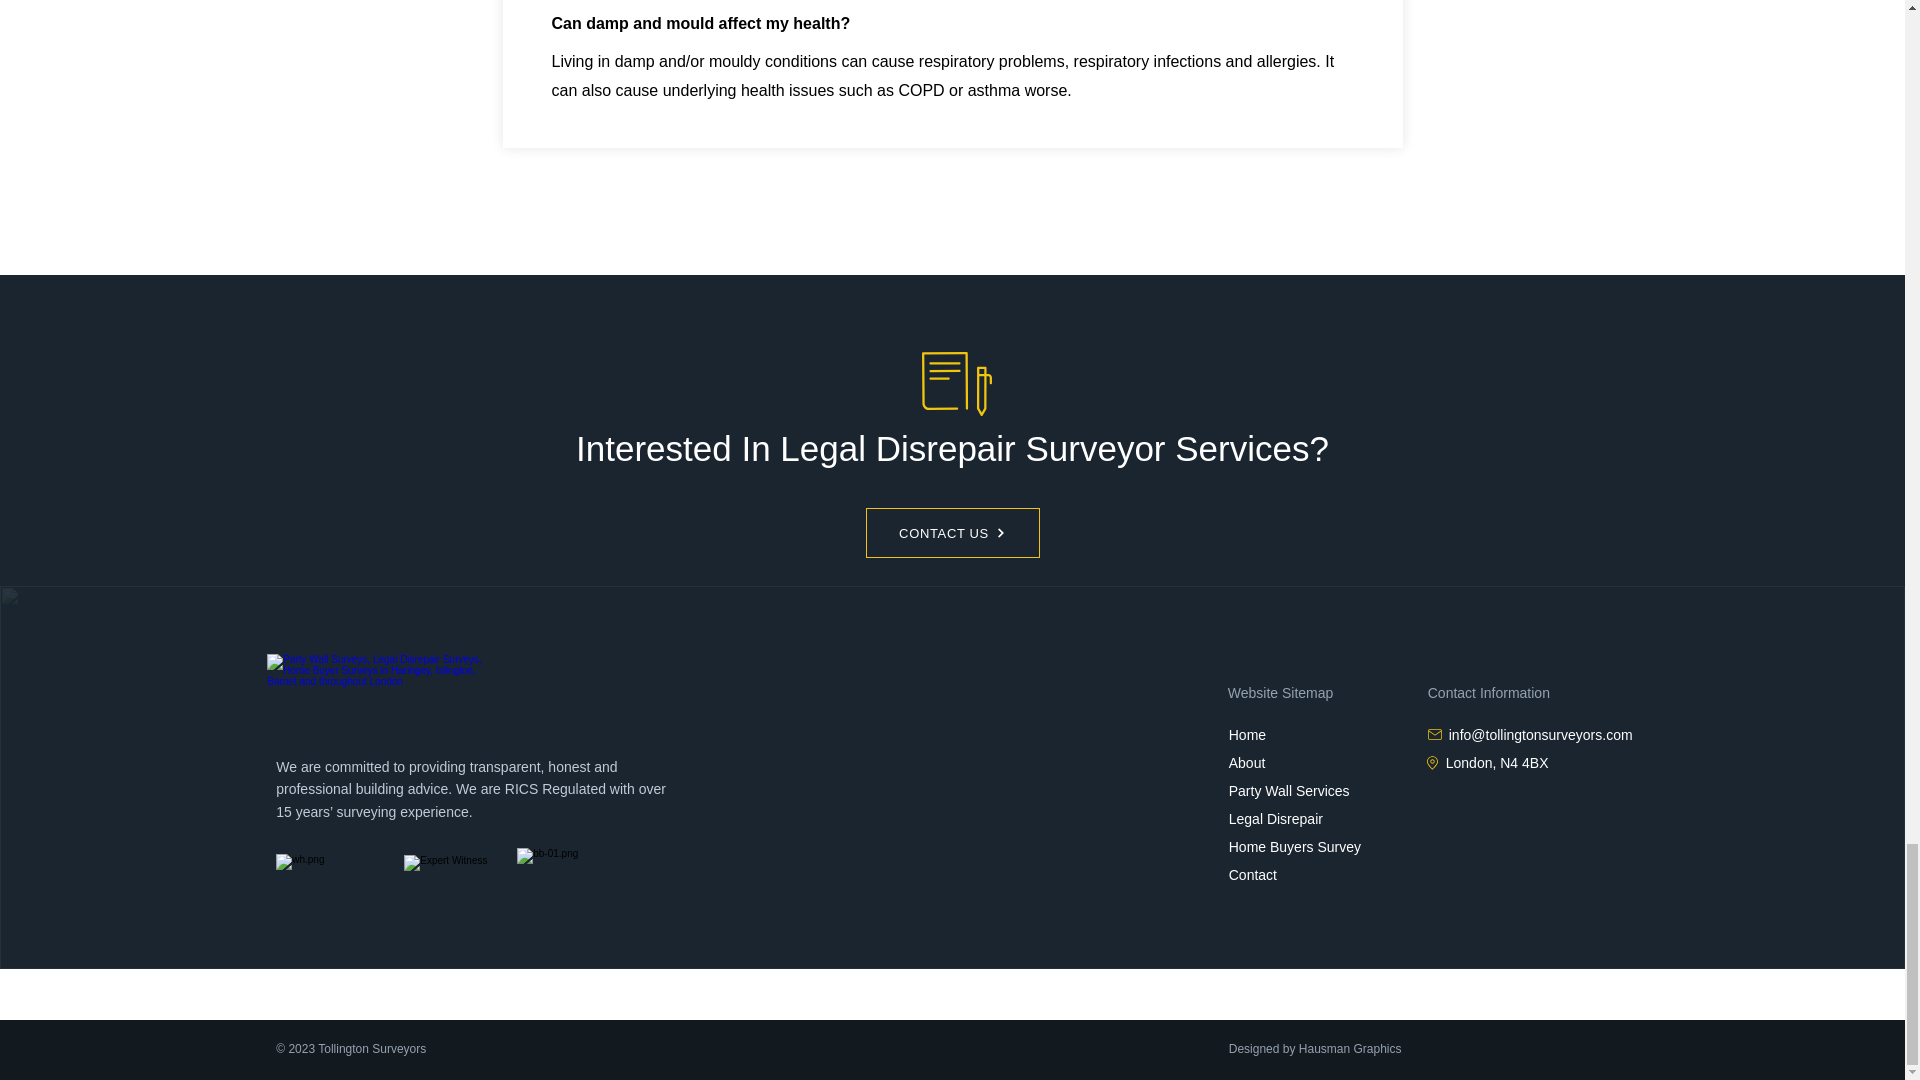 The image size is (1920, 1080). I want to click on Home, so click(1246, 734).